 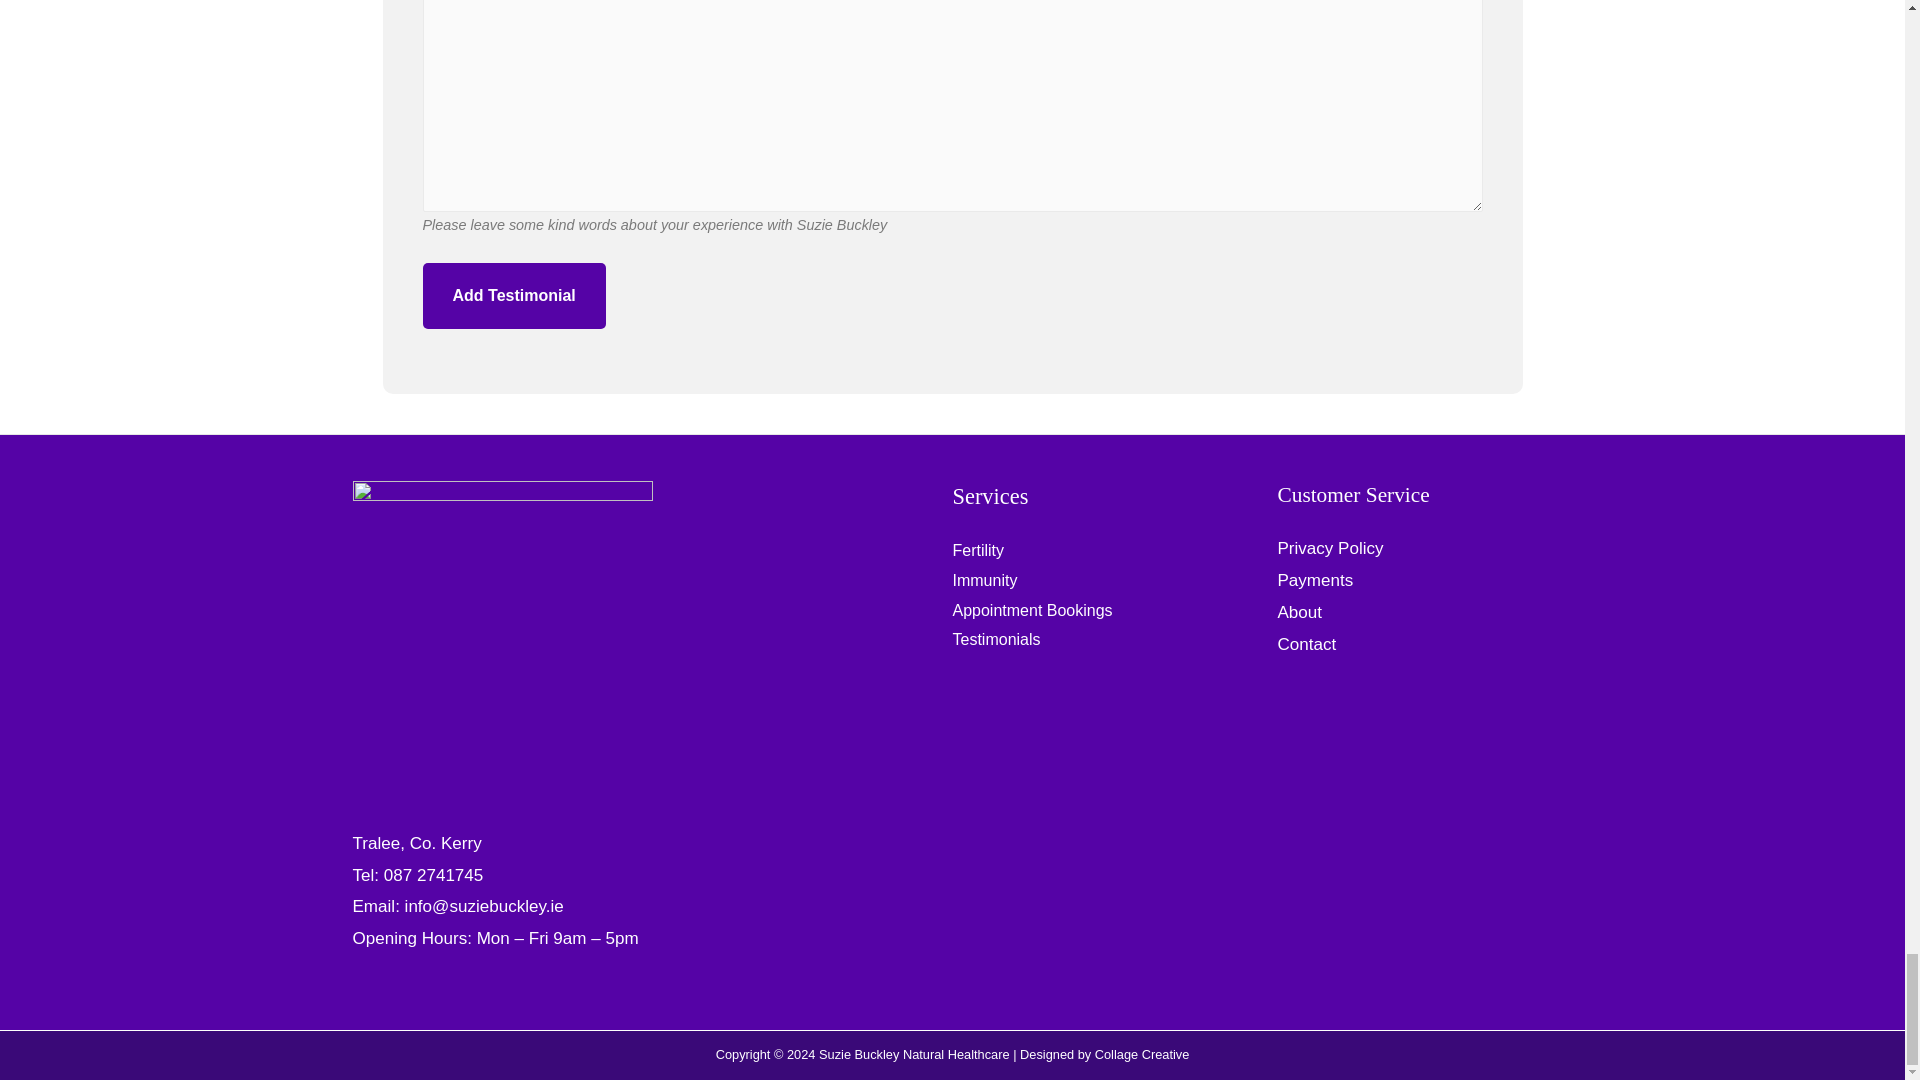 I want to click on Add Testimonial, so click(x=513, y=296).